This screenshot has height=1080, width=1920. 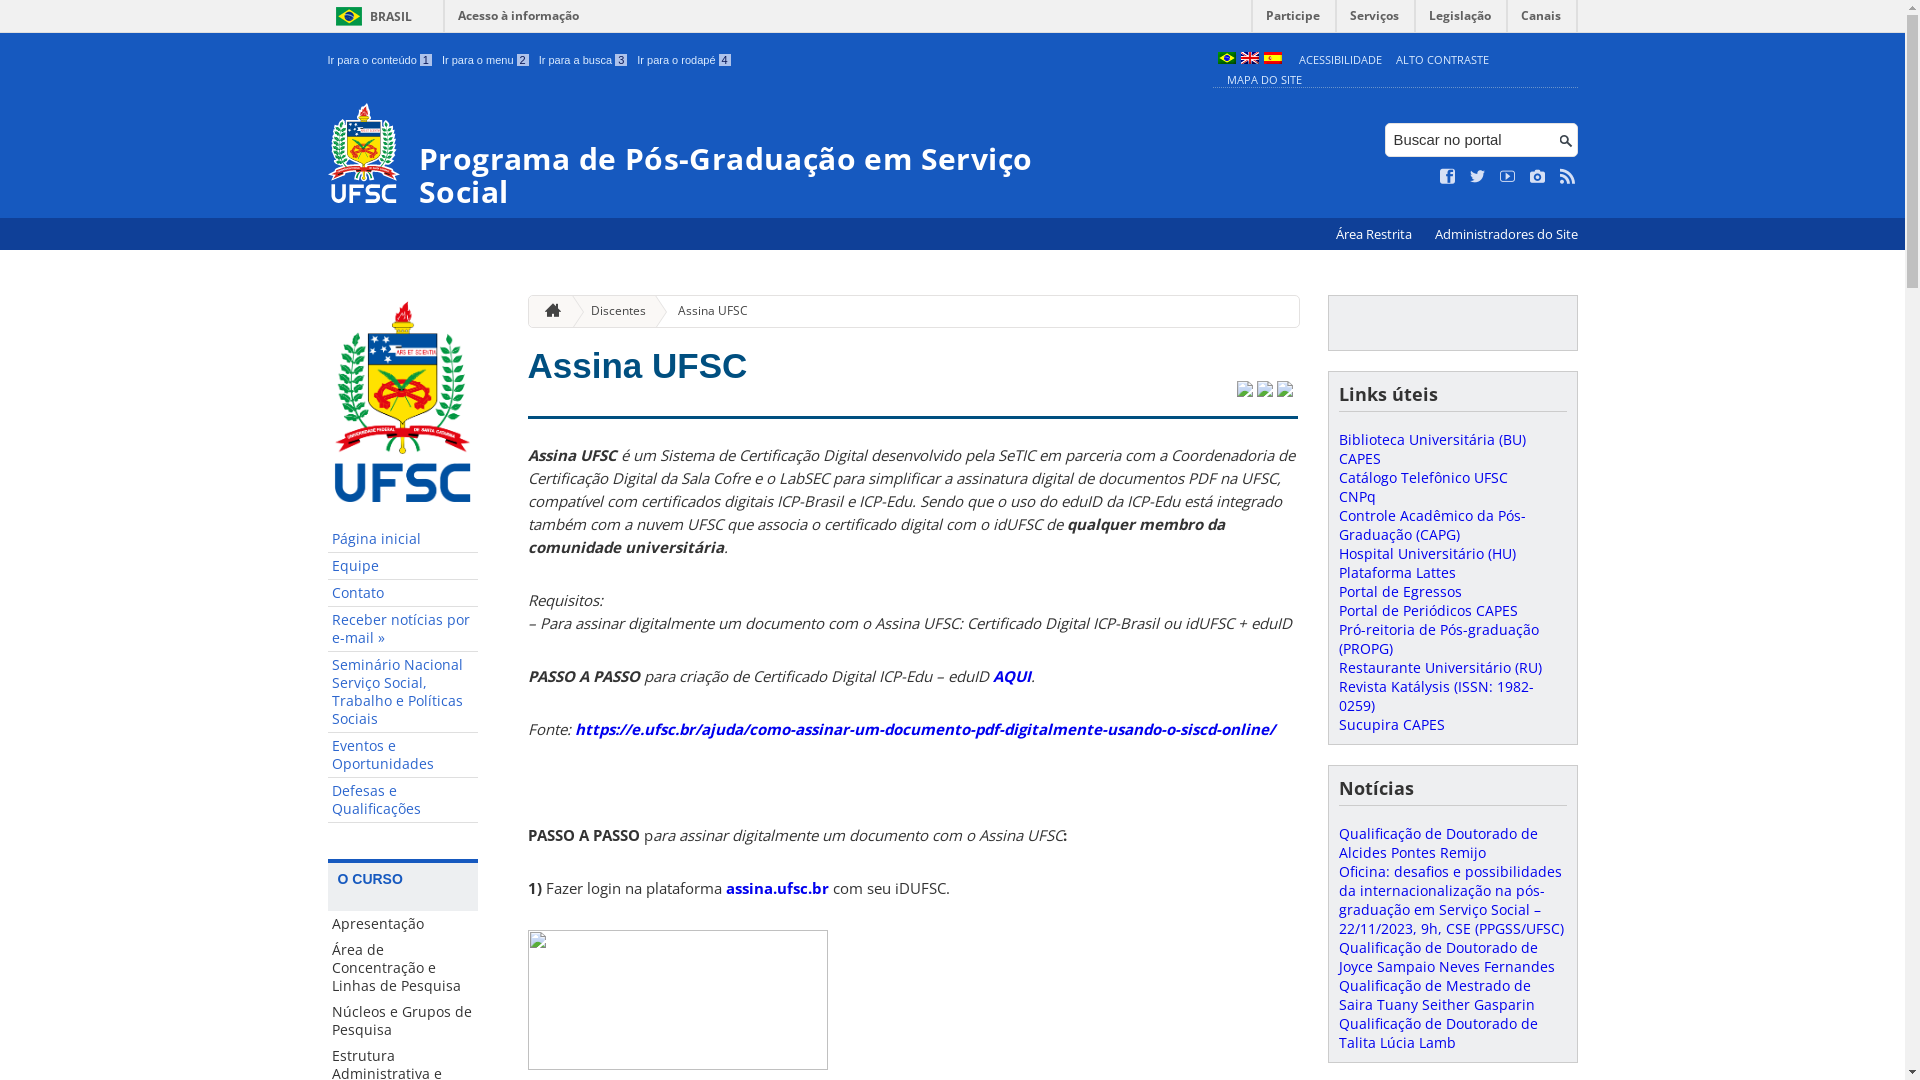 I want to click on Assina UFSC, so click(x=705, y=312).